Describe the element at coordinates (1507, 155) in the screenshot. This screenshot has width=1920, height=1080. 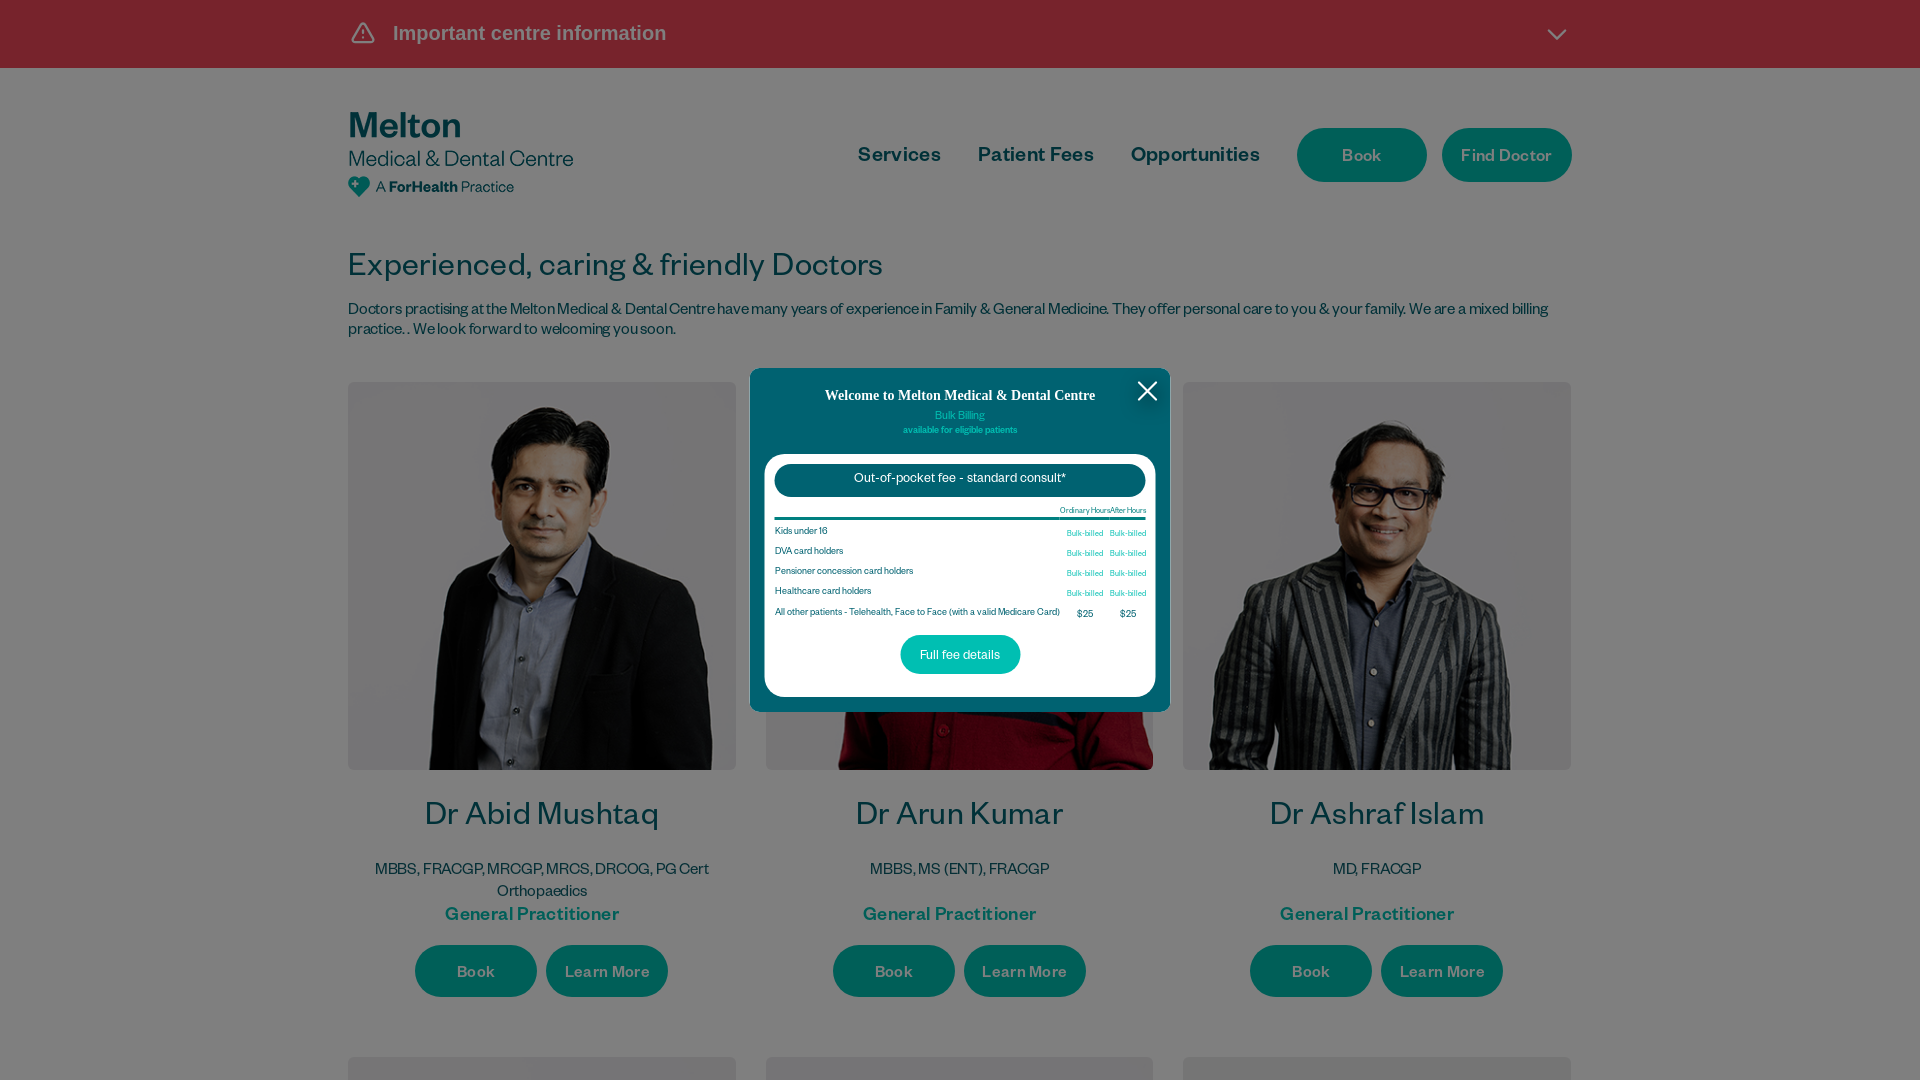
I see `Find Doctor` at that location.